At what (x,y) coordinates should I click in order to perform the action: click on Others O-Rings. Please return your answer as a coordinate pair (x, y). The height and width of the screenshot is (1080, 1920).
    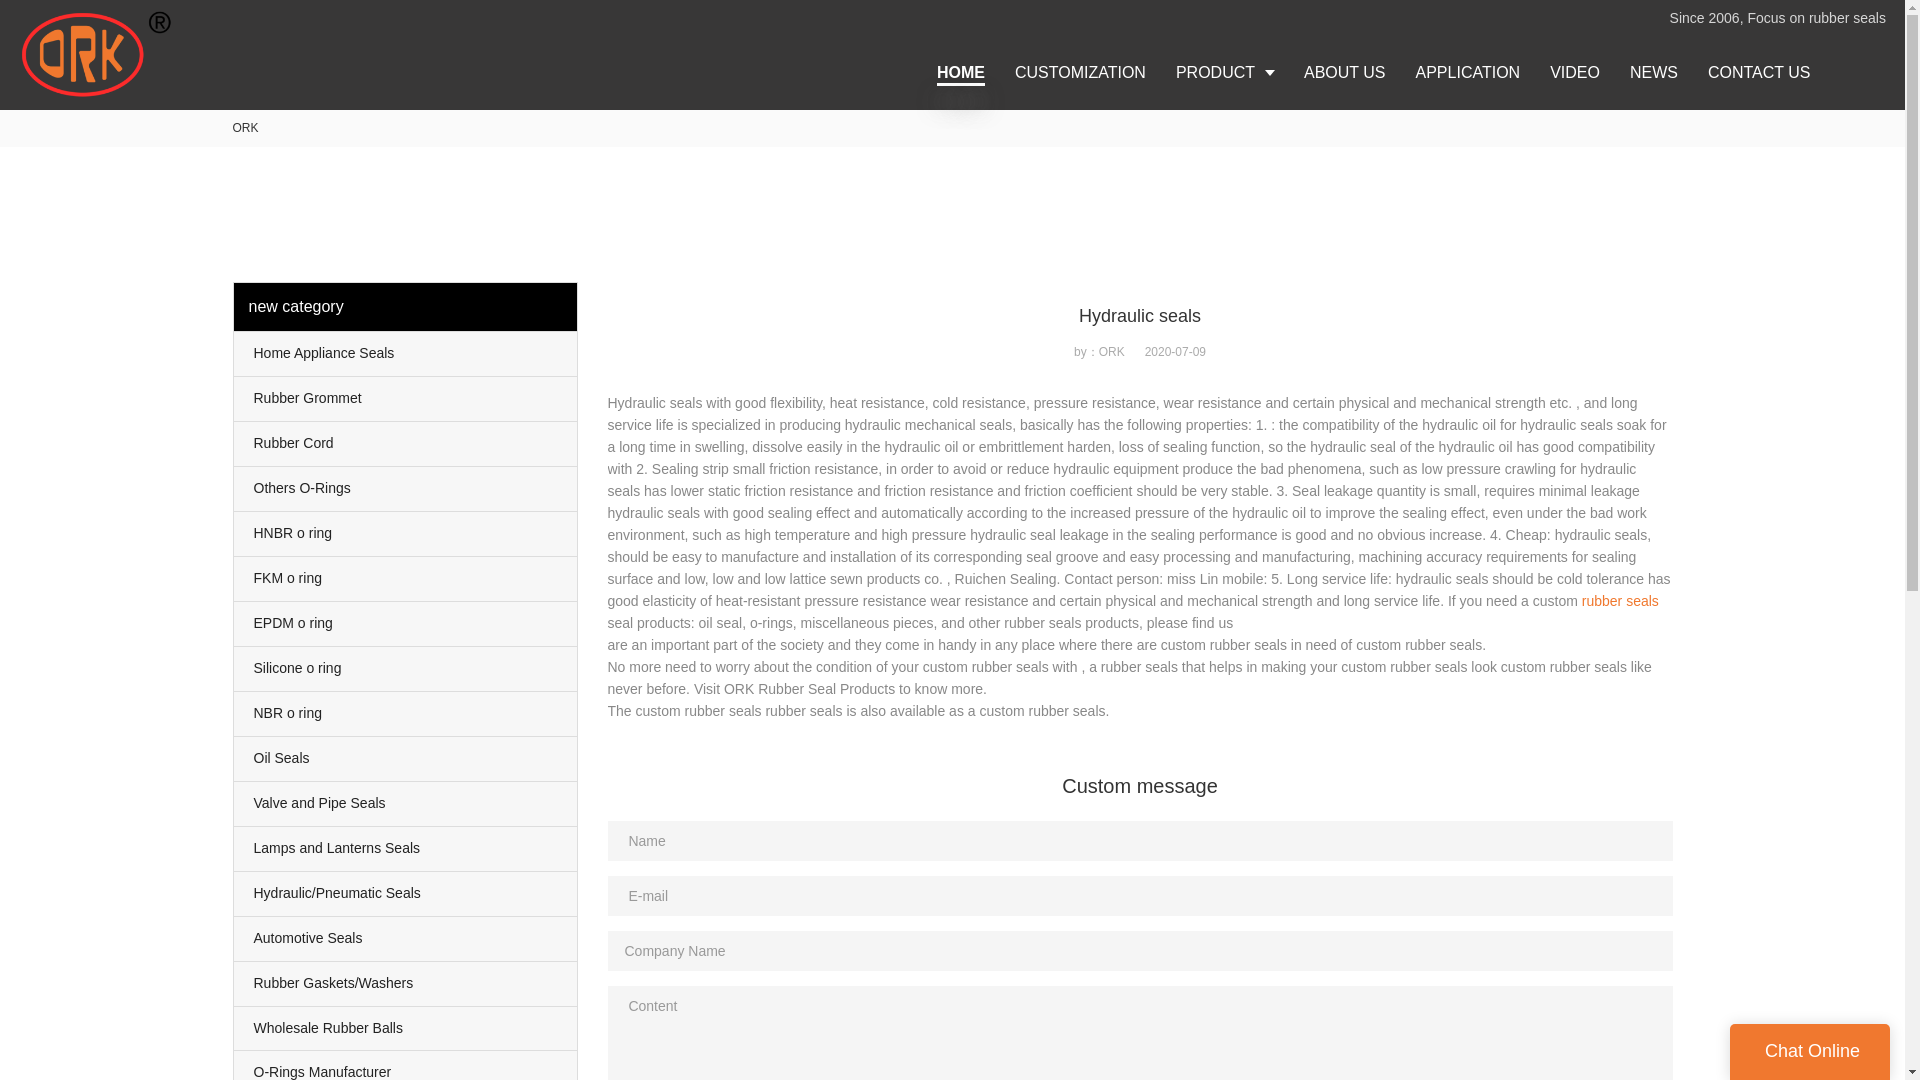
    Looking at the image, I should click on (406, 488).